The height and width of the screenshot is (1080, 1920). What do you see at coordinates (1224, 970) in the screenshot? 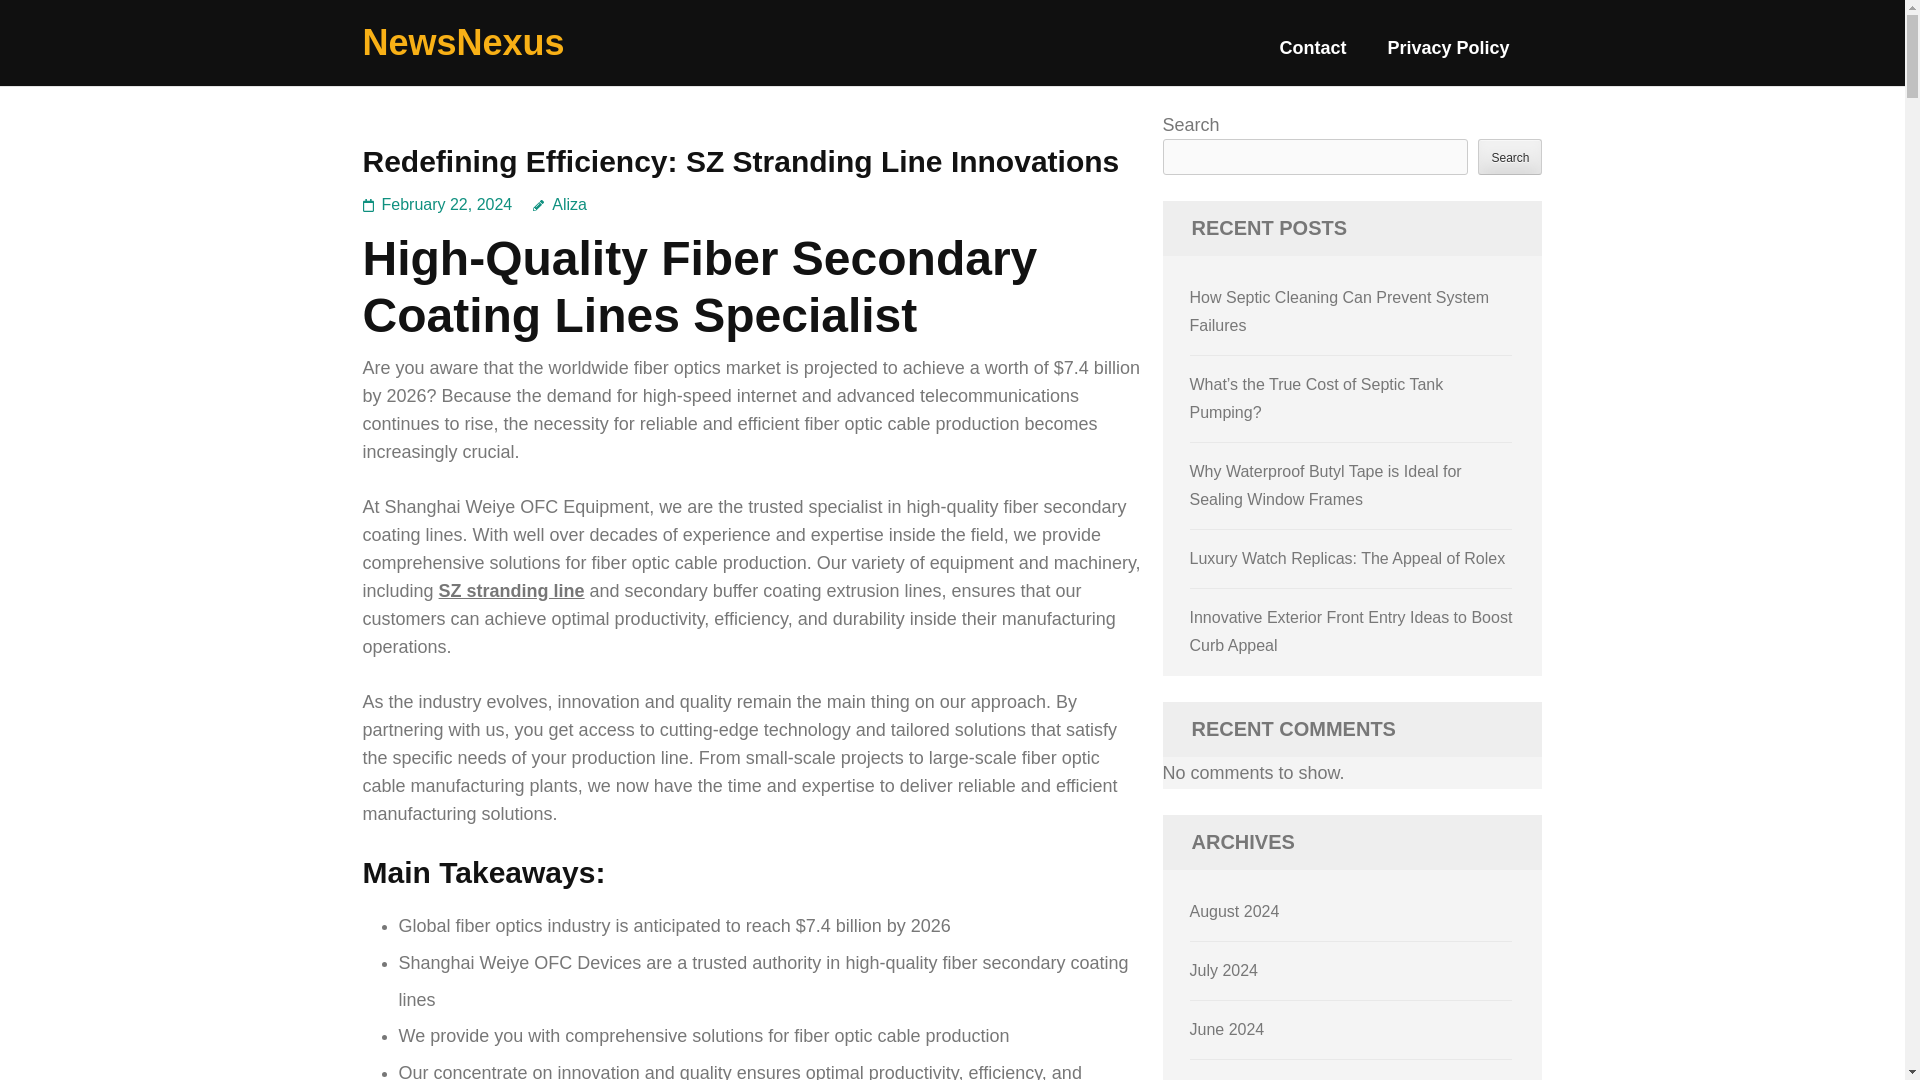
I see `July 2024` at bounding box center [1224, 970].